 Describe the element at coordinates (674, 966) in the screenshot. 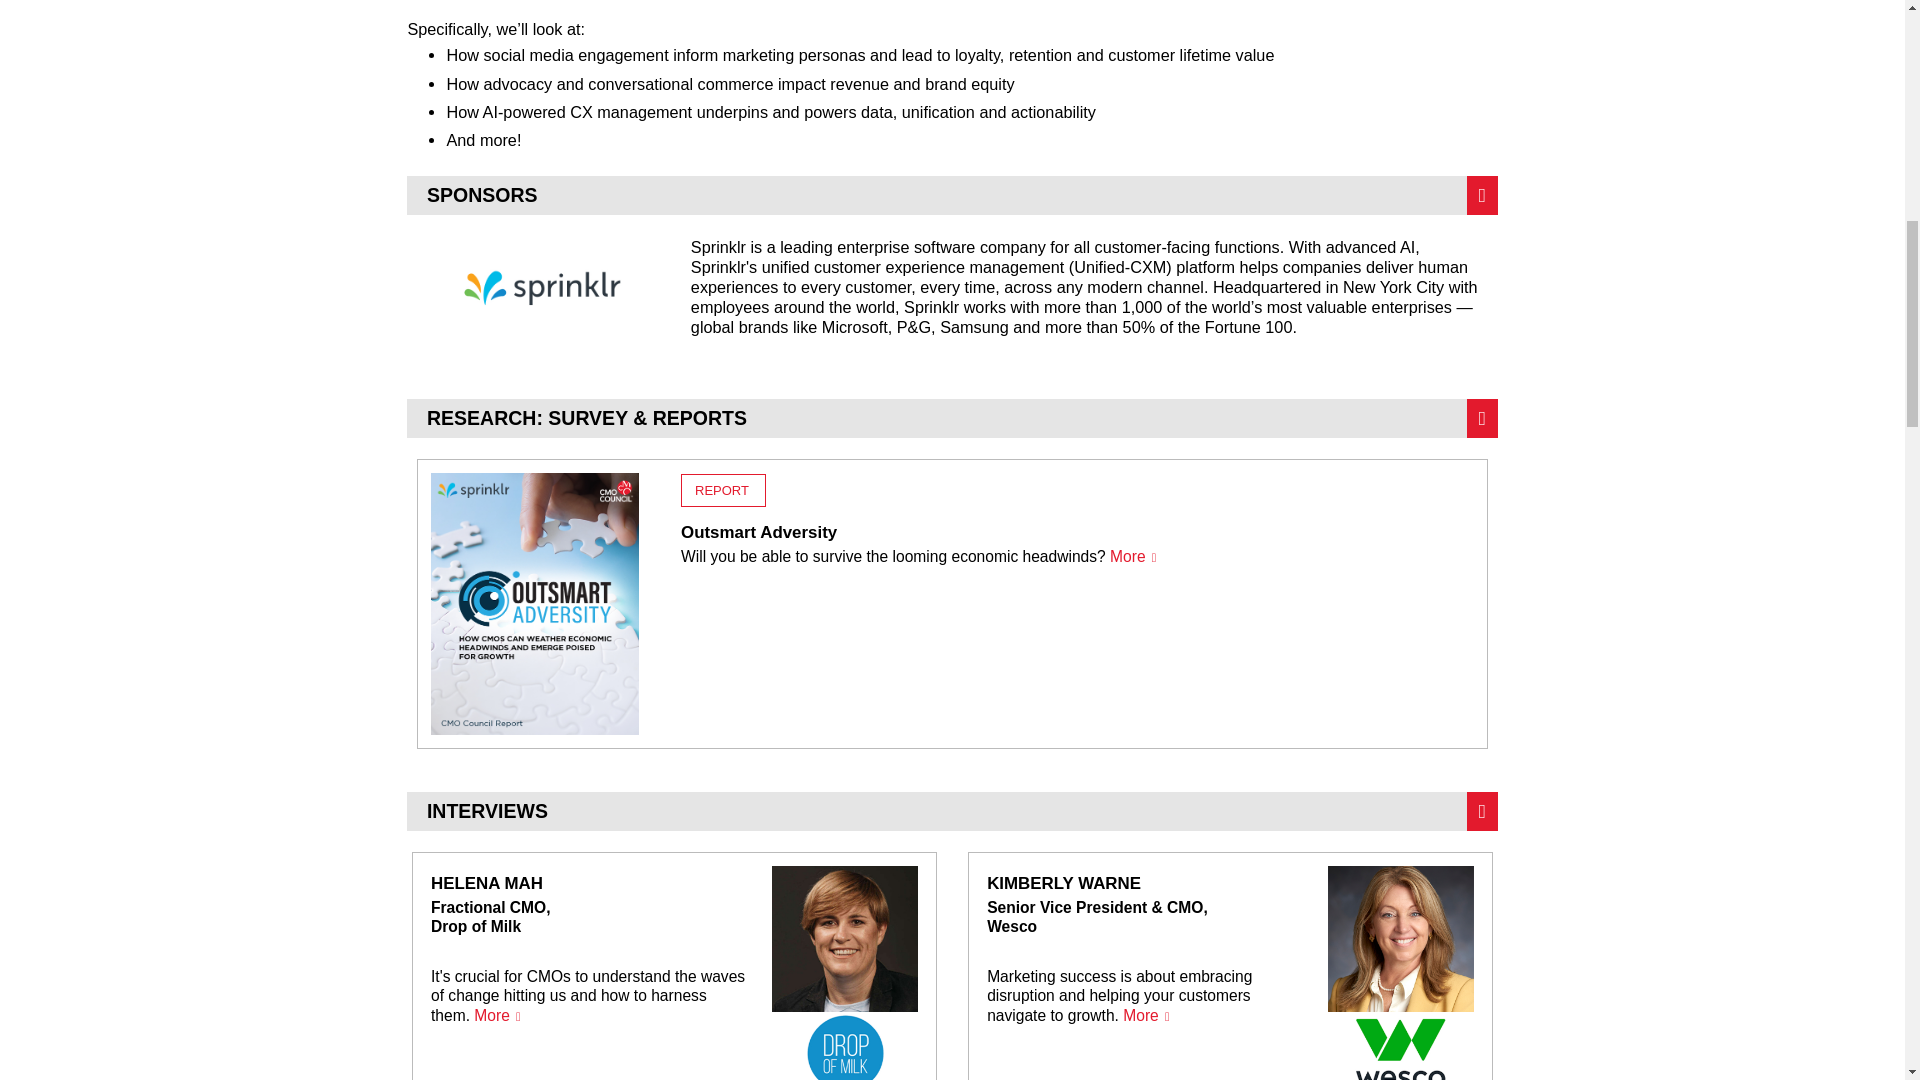

I see `Get to Know HELENA MAH` at that location.